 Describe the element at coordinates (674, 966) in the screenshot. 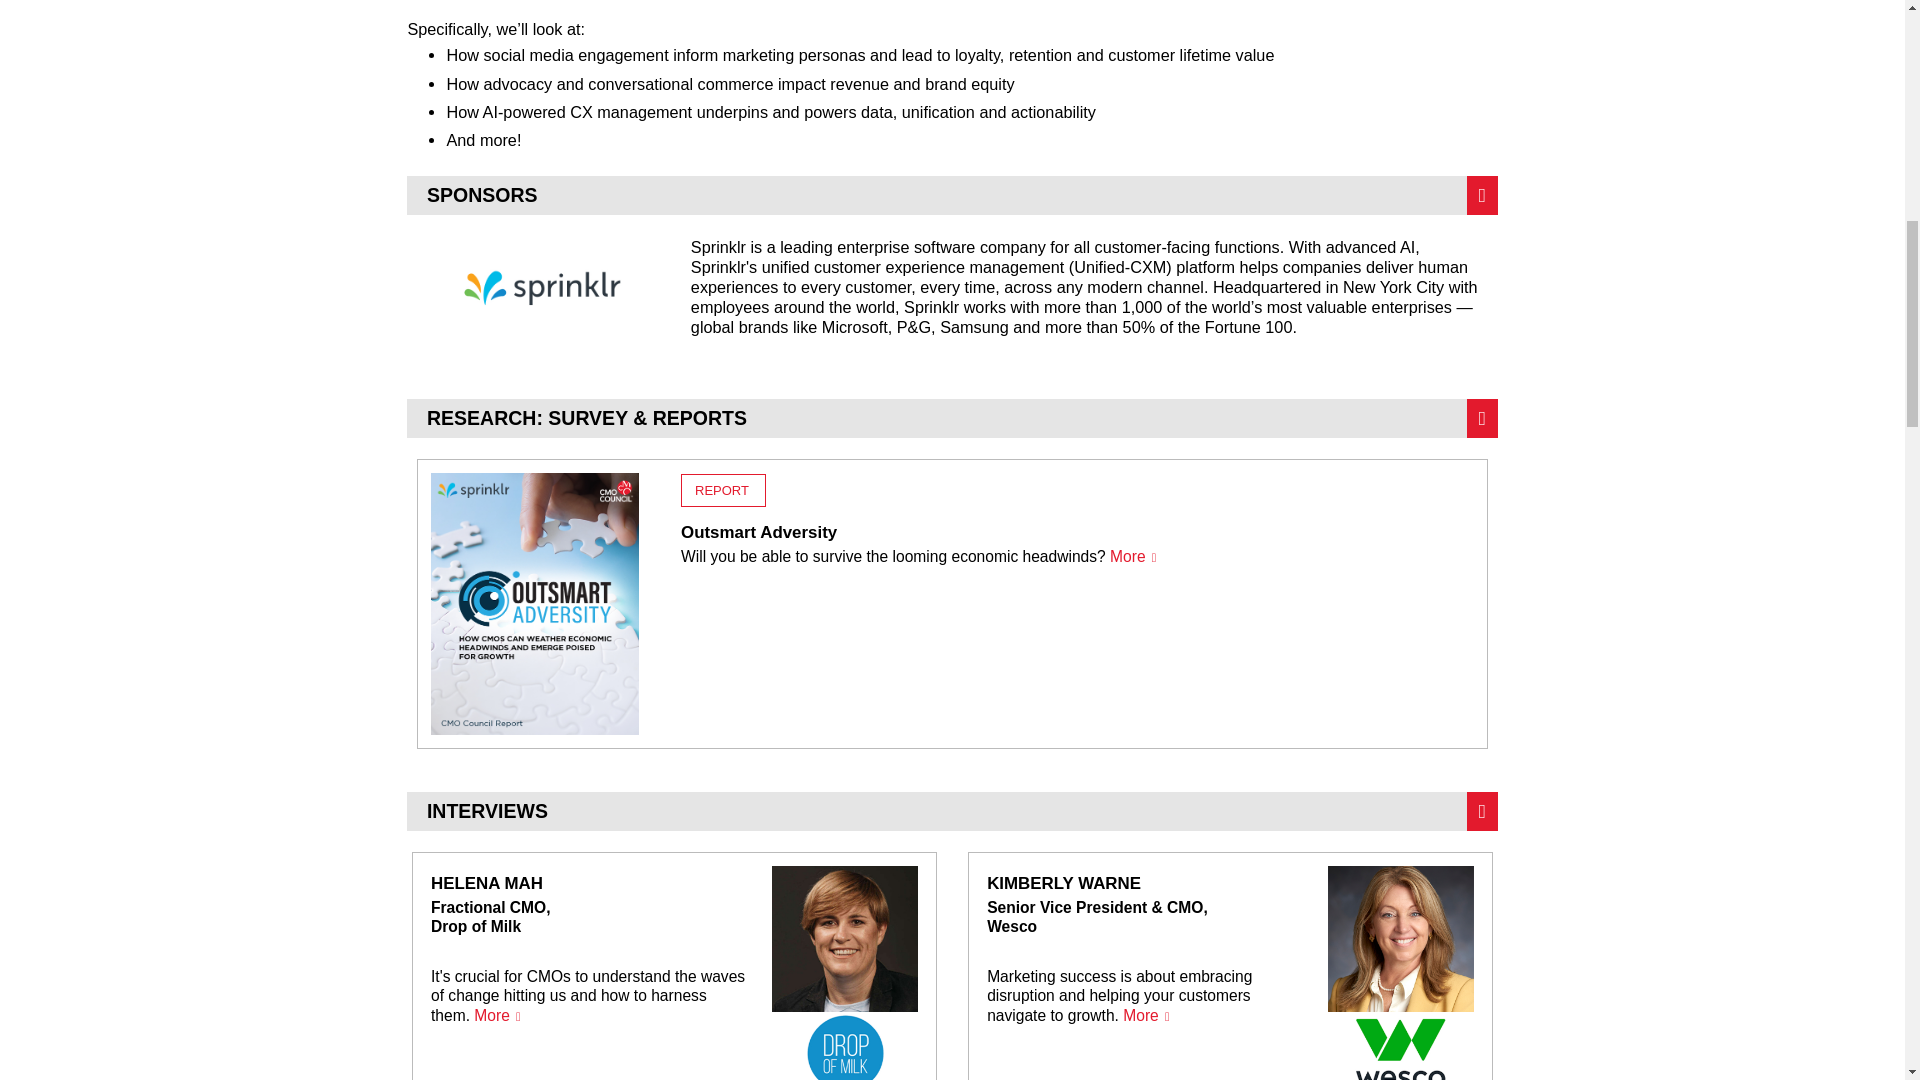

I see `Get to Know HELENA MAH` at that location.